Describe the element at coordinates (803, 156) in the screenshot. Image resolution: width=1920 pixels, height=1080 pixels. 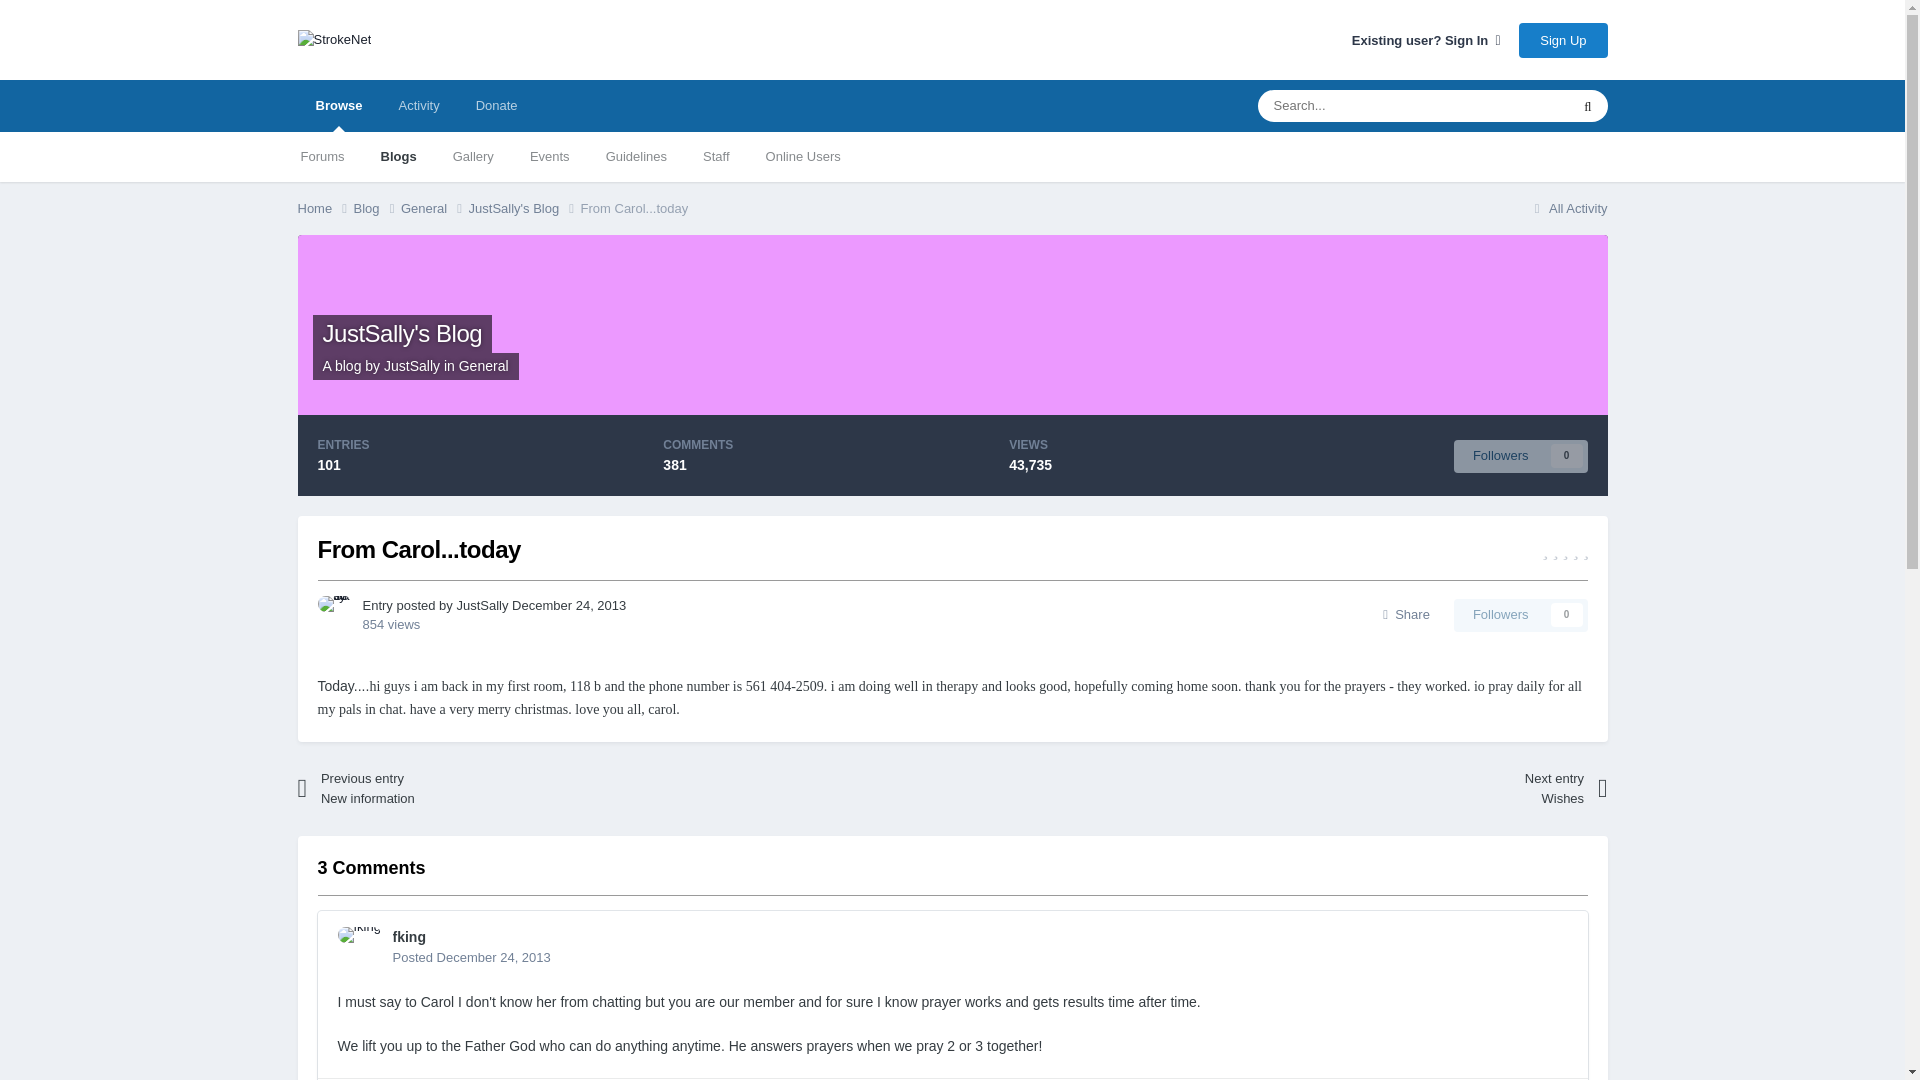
I see `Online Users` at that location.